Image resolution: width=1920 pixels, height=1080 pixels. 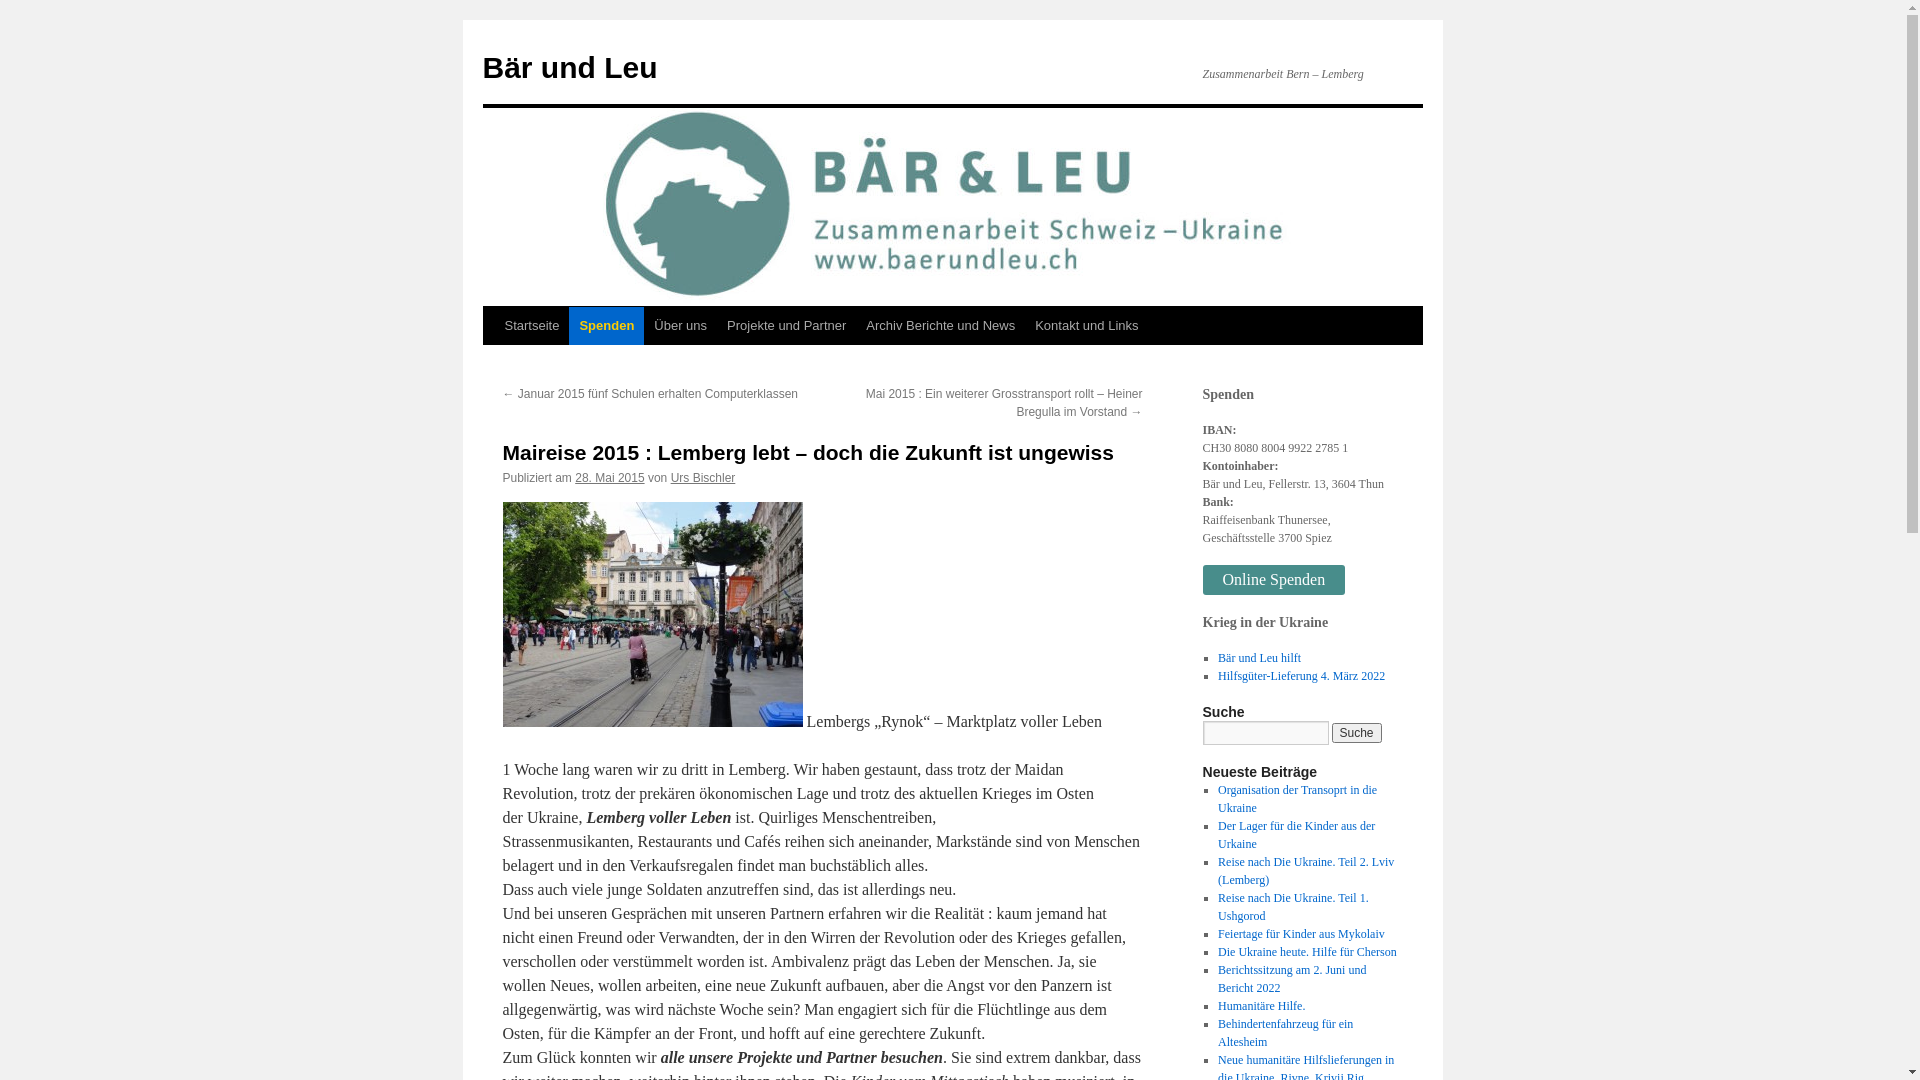 What do you see at coordinates (531, 326) in the screenshot?
I see `Startseite` at bounding box center [531, 326].